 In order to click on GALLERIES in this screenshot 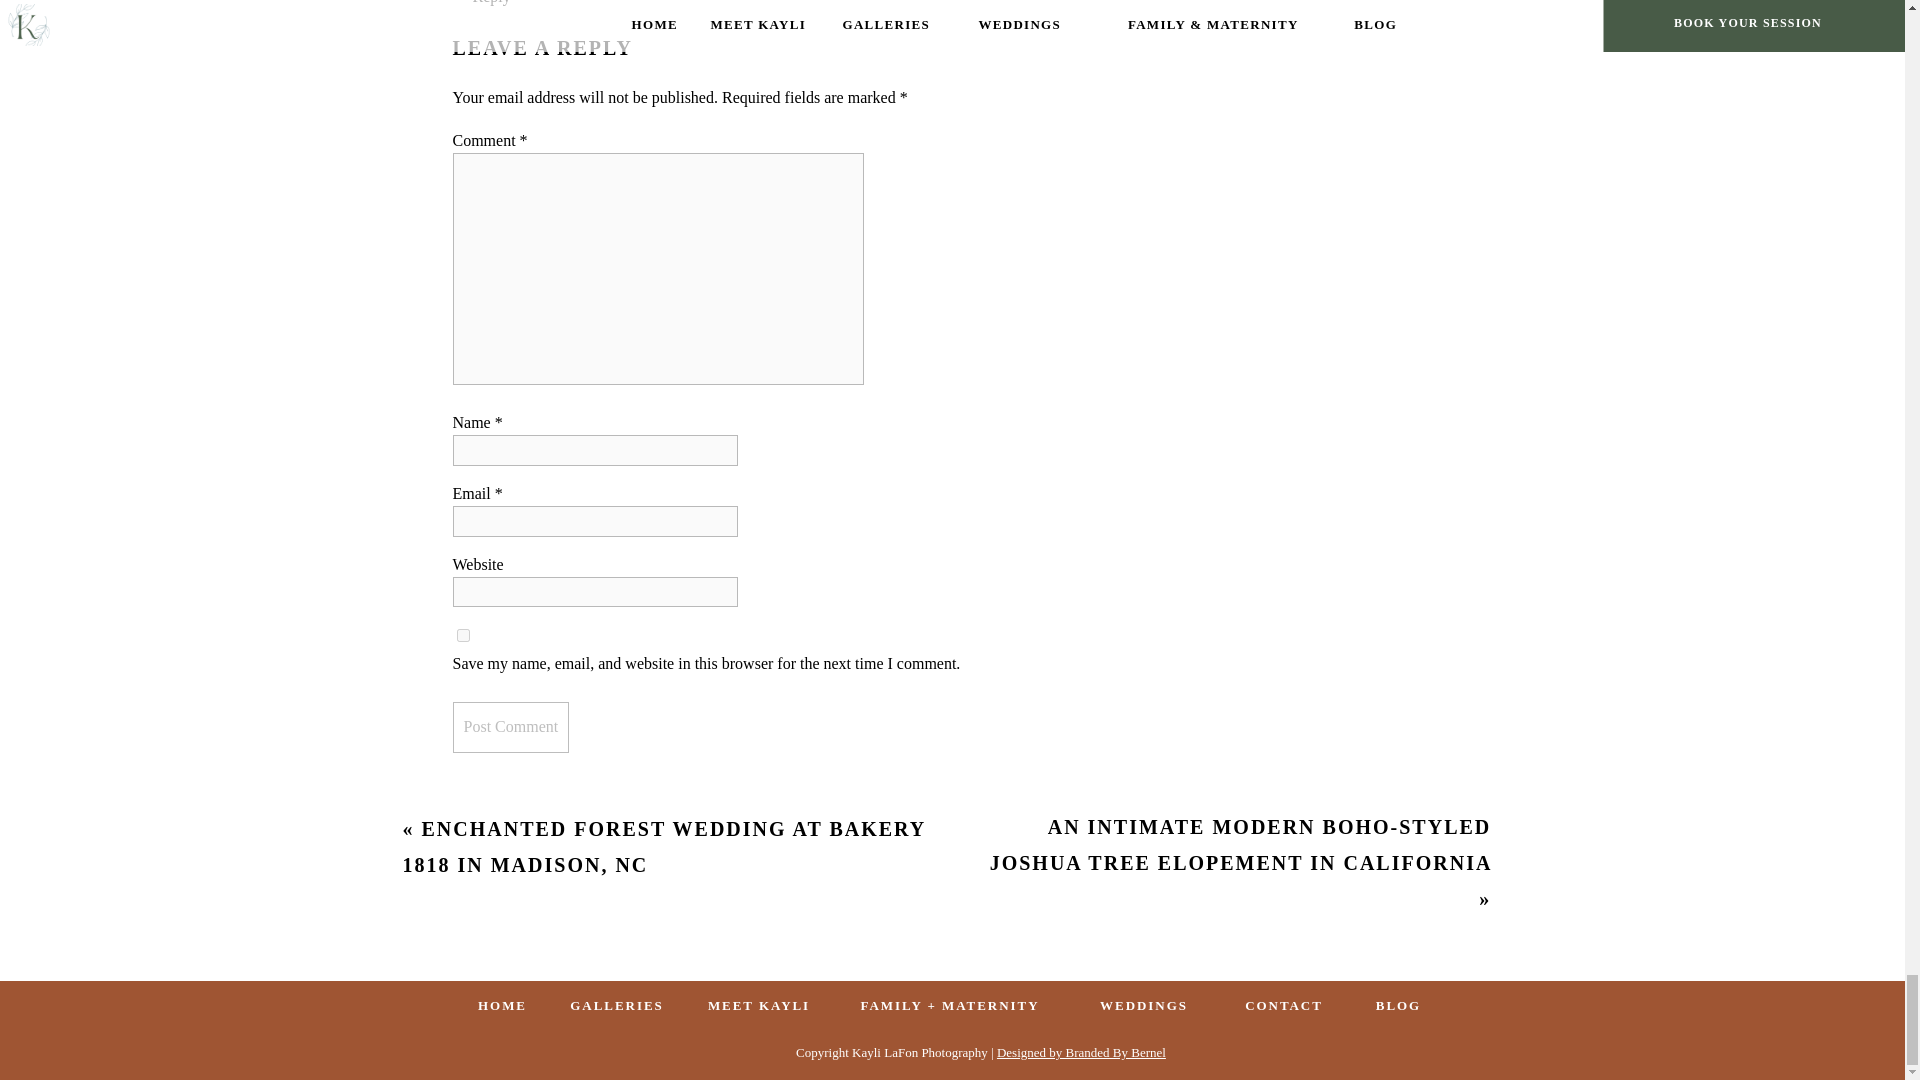, I will do `click(618, 1006)`.